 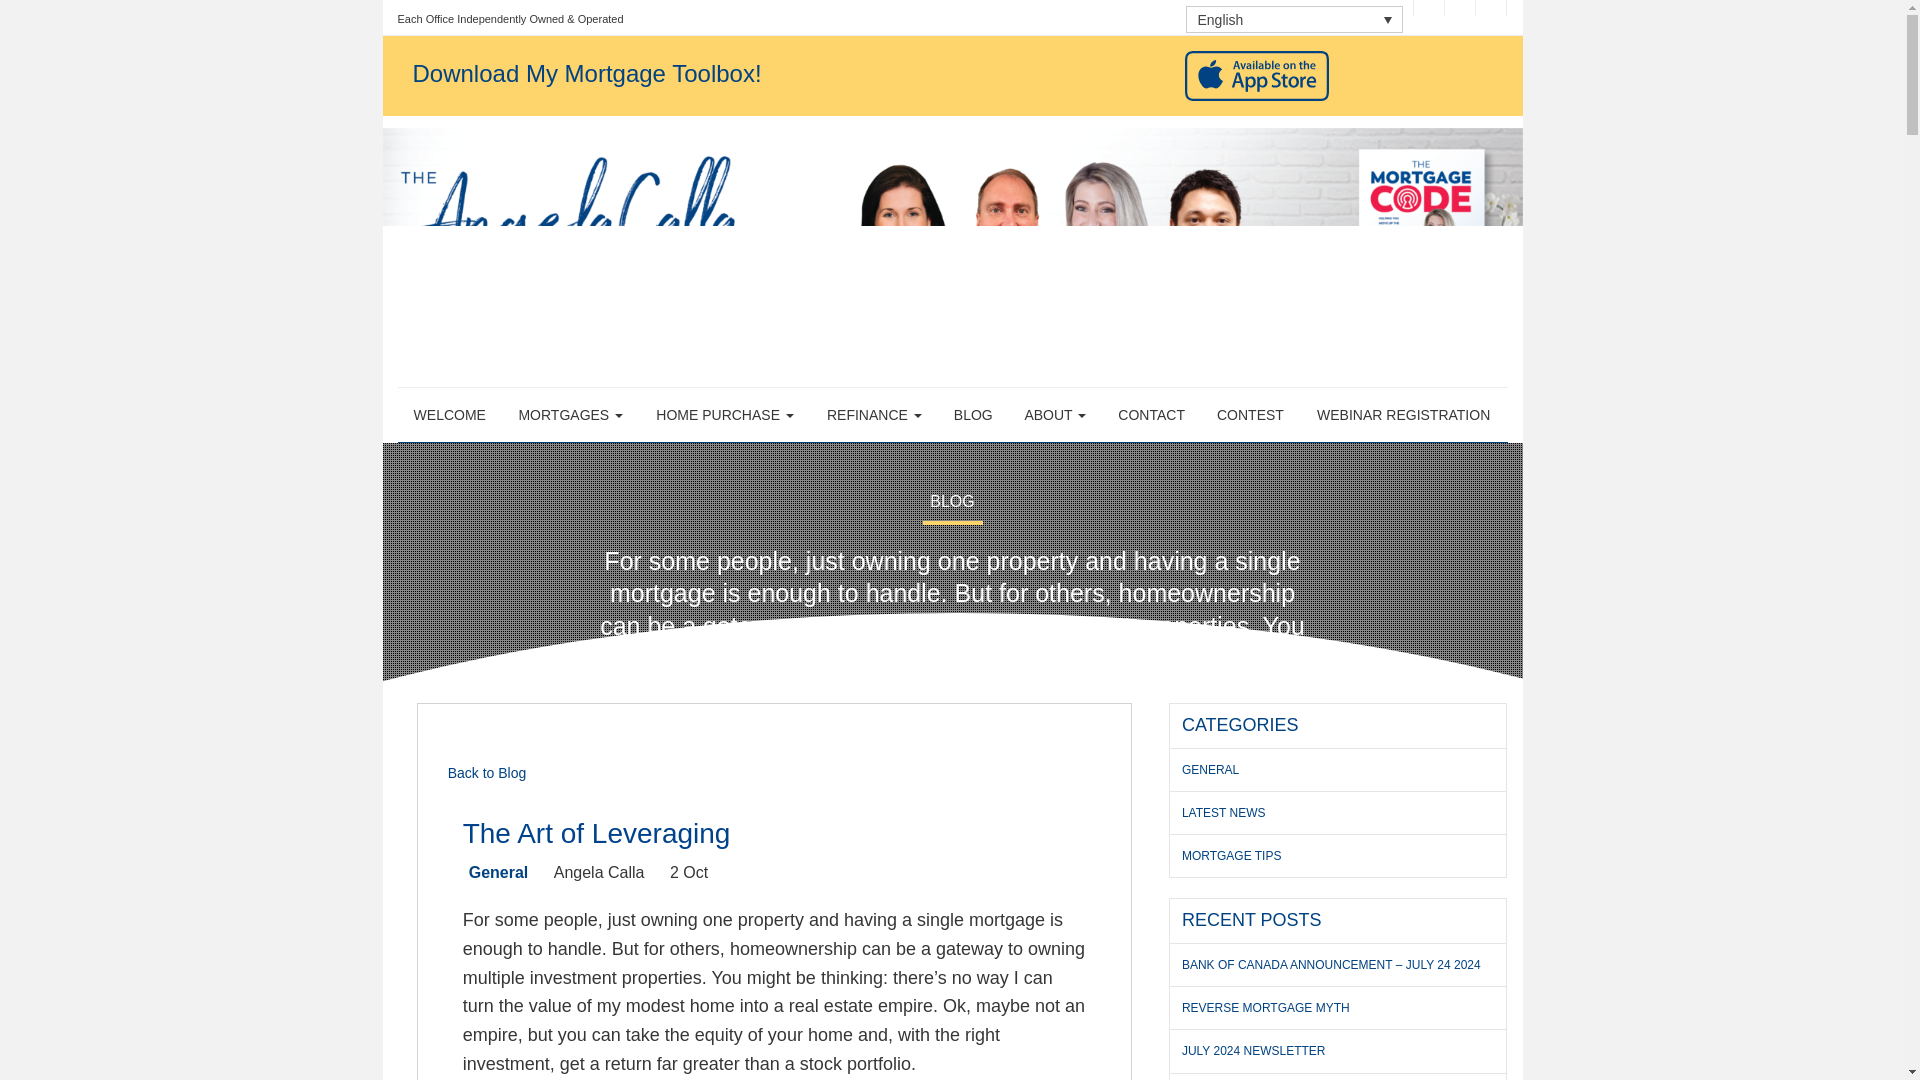 What do you see at coordinates (874, 414) in the screenshot?
I see `REFINANCE` at bounding box center [874, 414].